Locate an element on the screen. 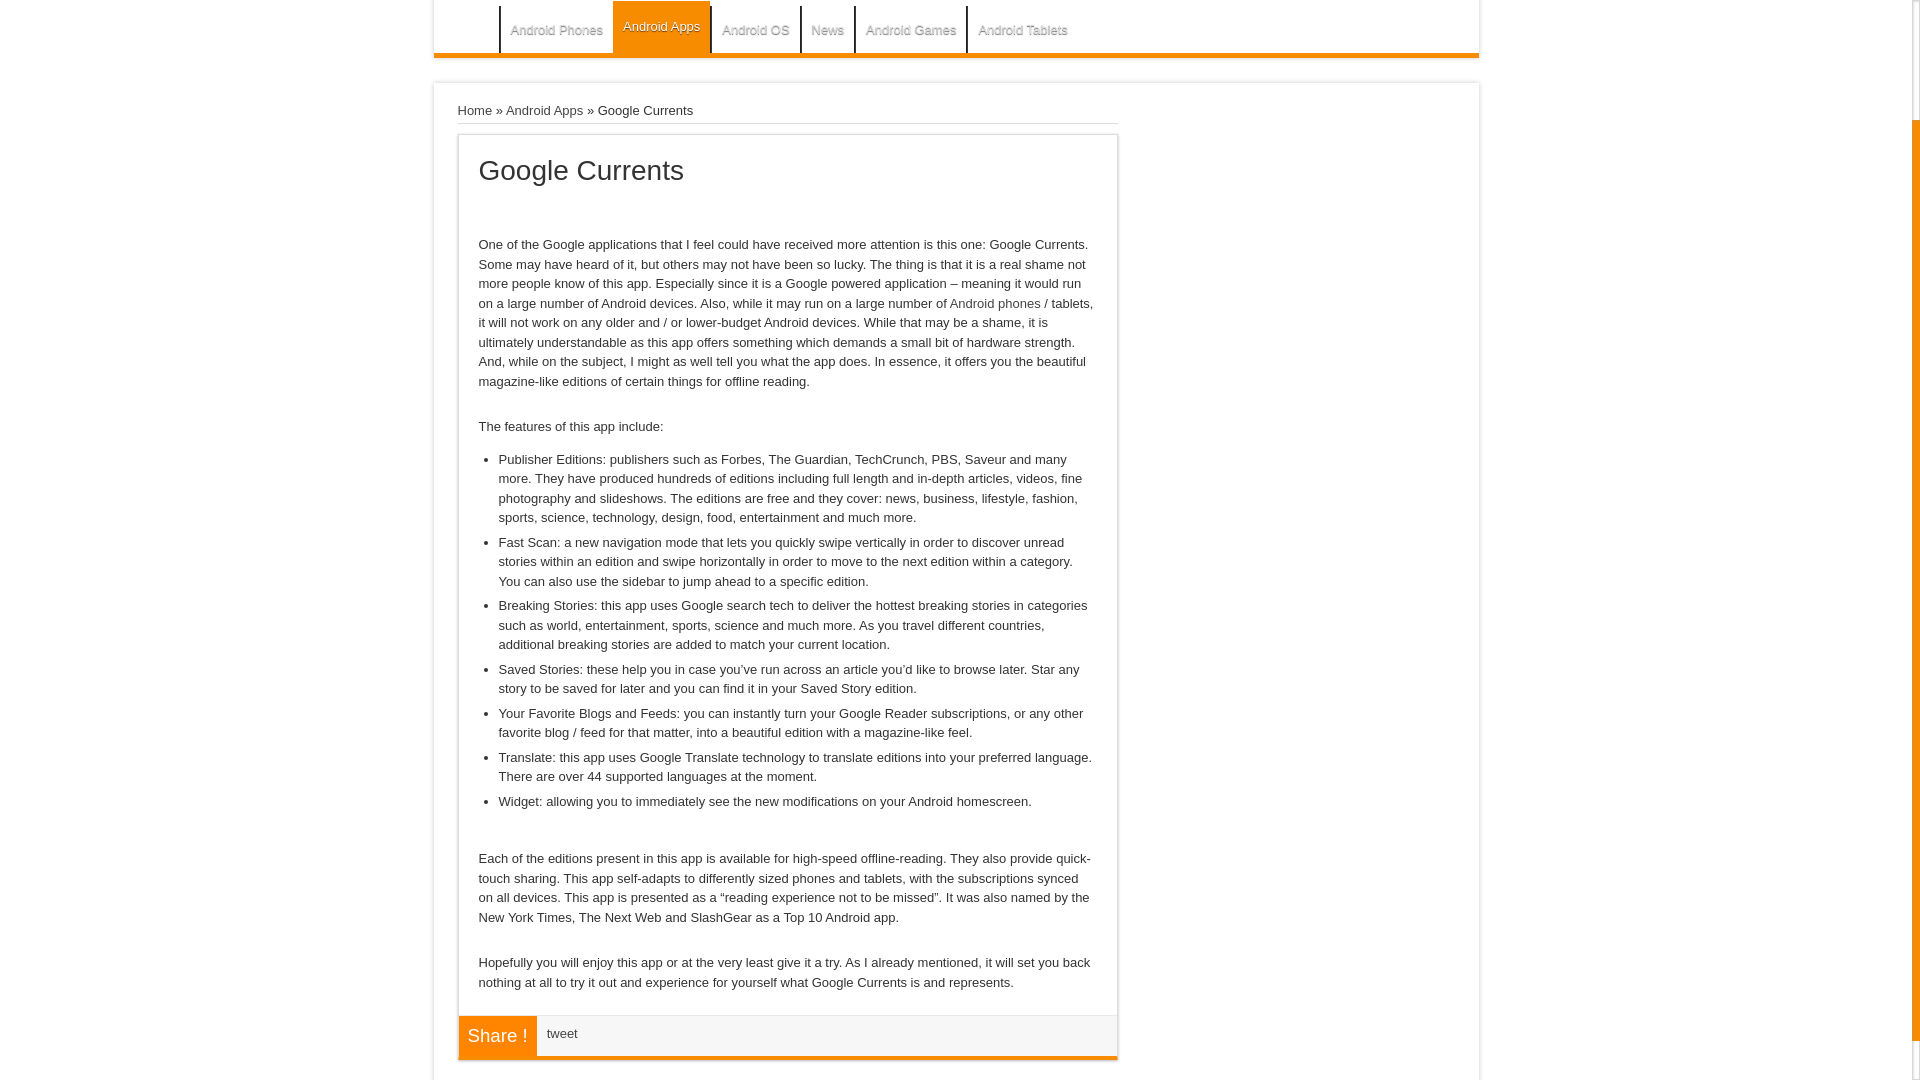 The width and height of the screenshot is (1920, 1080). Home is located at coordinates (476, 110).